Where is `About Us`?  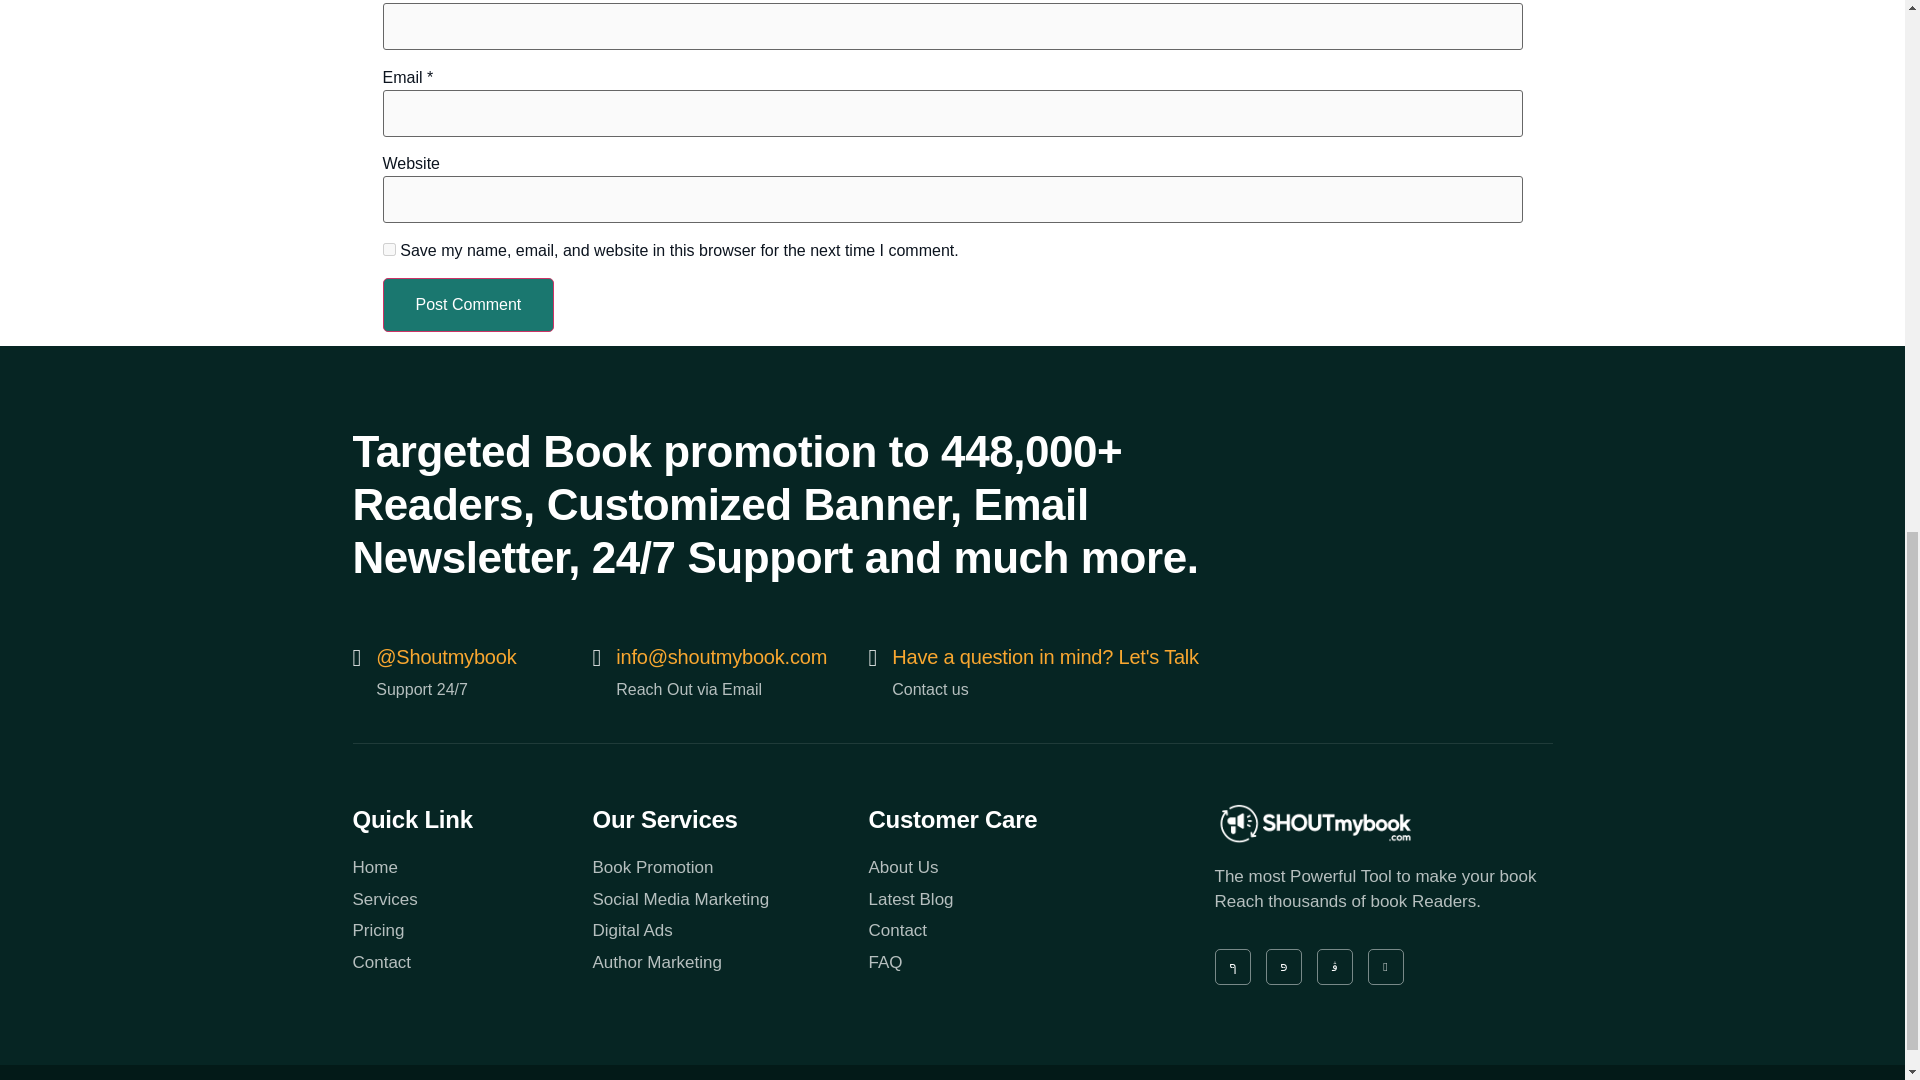
About Us is located at coordinates (1006, 868).